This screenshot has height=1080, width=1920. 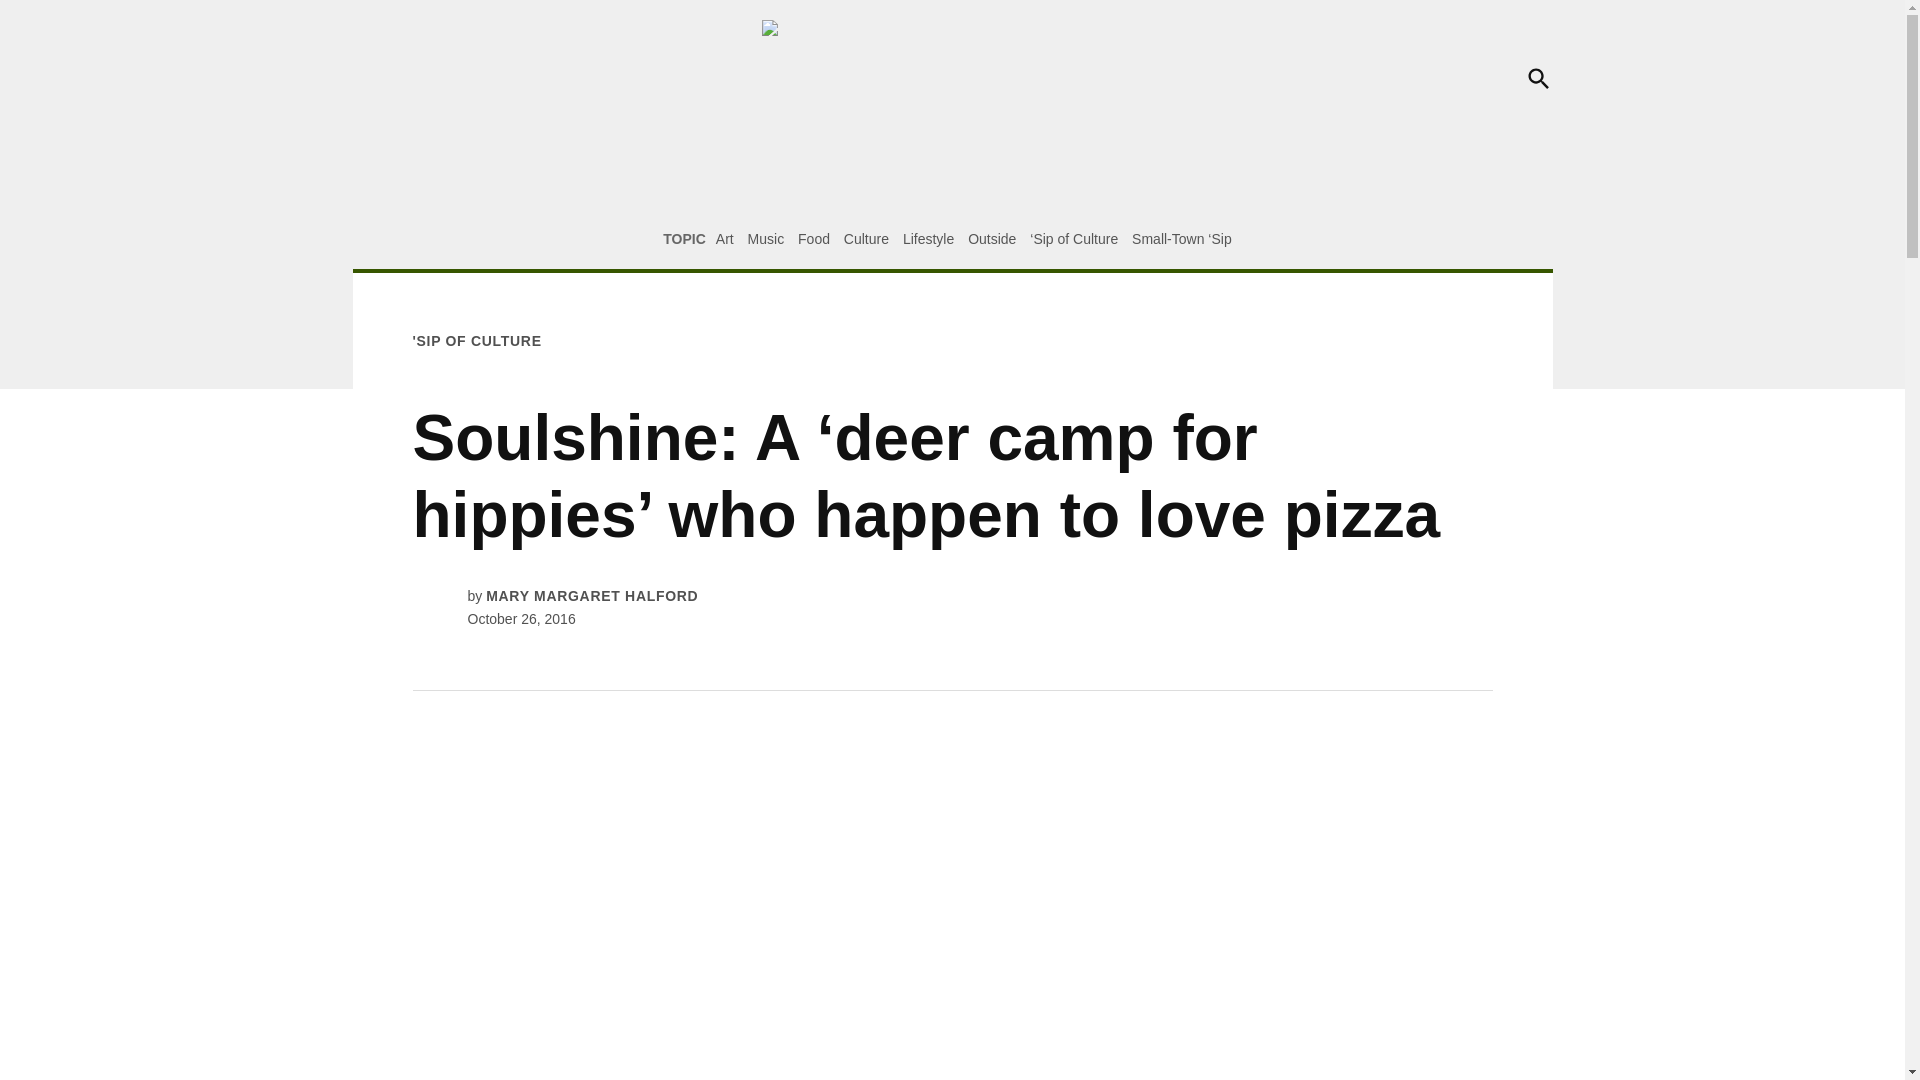 What do you see at coordinates (724, 239) in the screenshot?
I see `Art` at bounding box center [724, 239].